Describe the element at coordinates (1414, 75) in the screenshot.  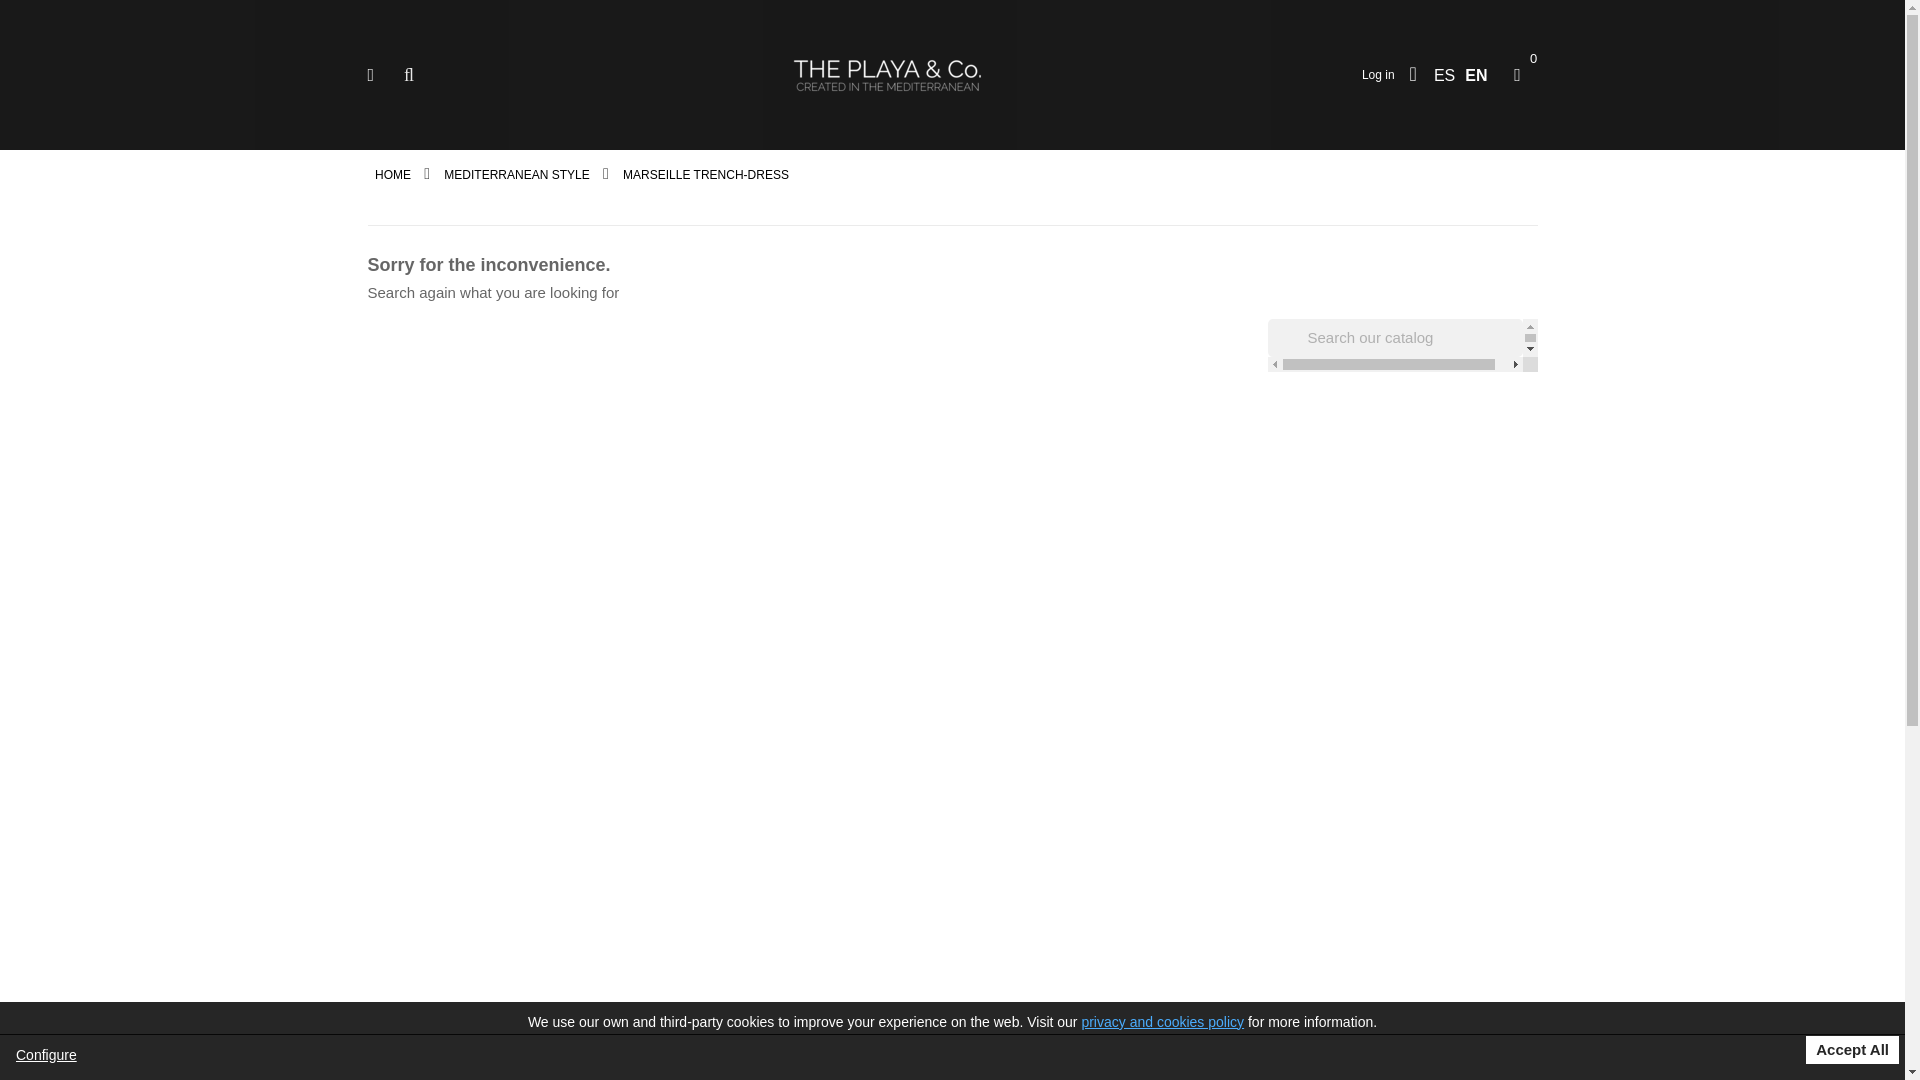
I see `Create an account` at that location.